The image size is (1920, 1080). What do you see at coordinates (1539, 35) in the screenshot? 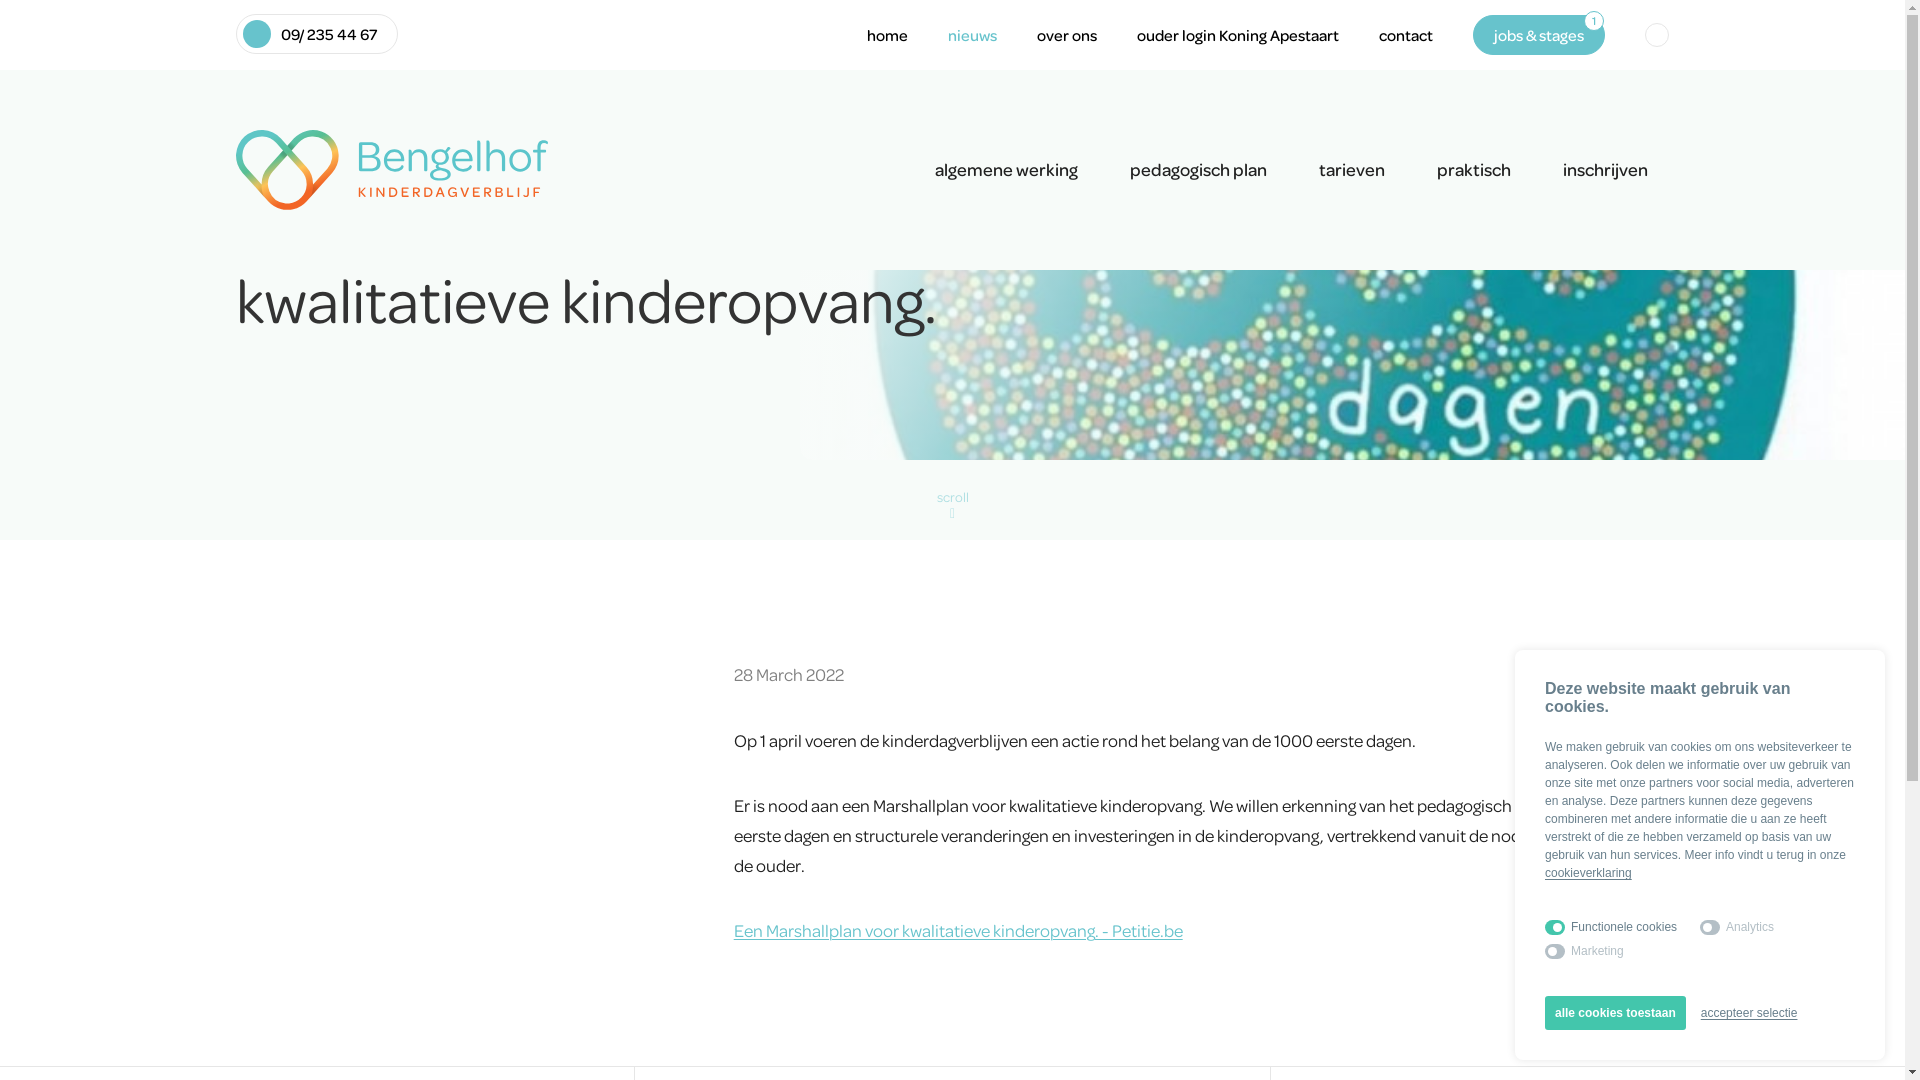
I see `jobs & stages` at bounding box center [1539, 35].